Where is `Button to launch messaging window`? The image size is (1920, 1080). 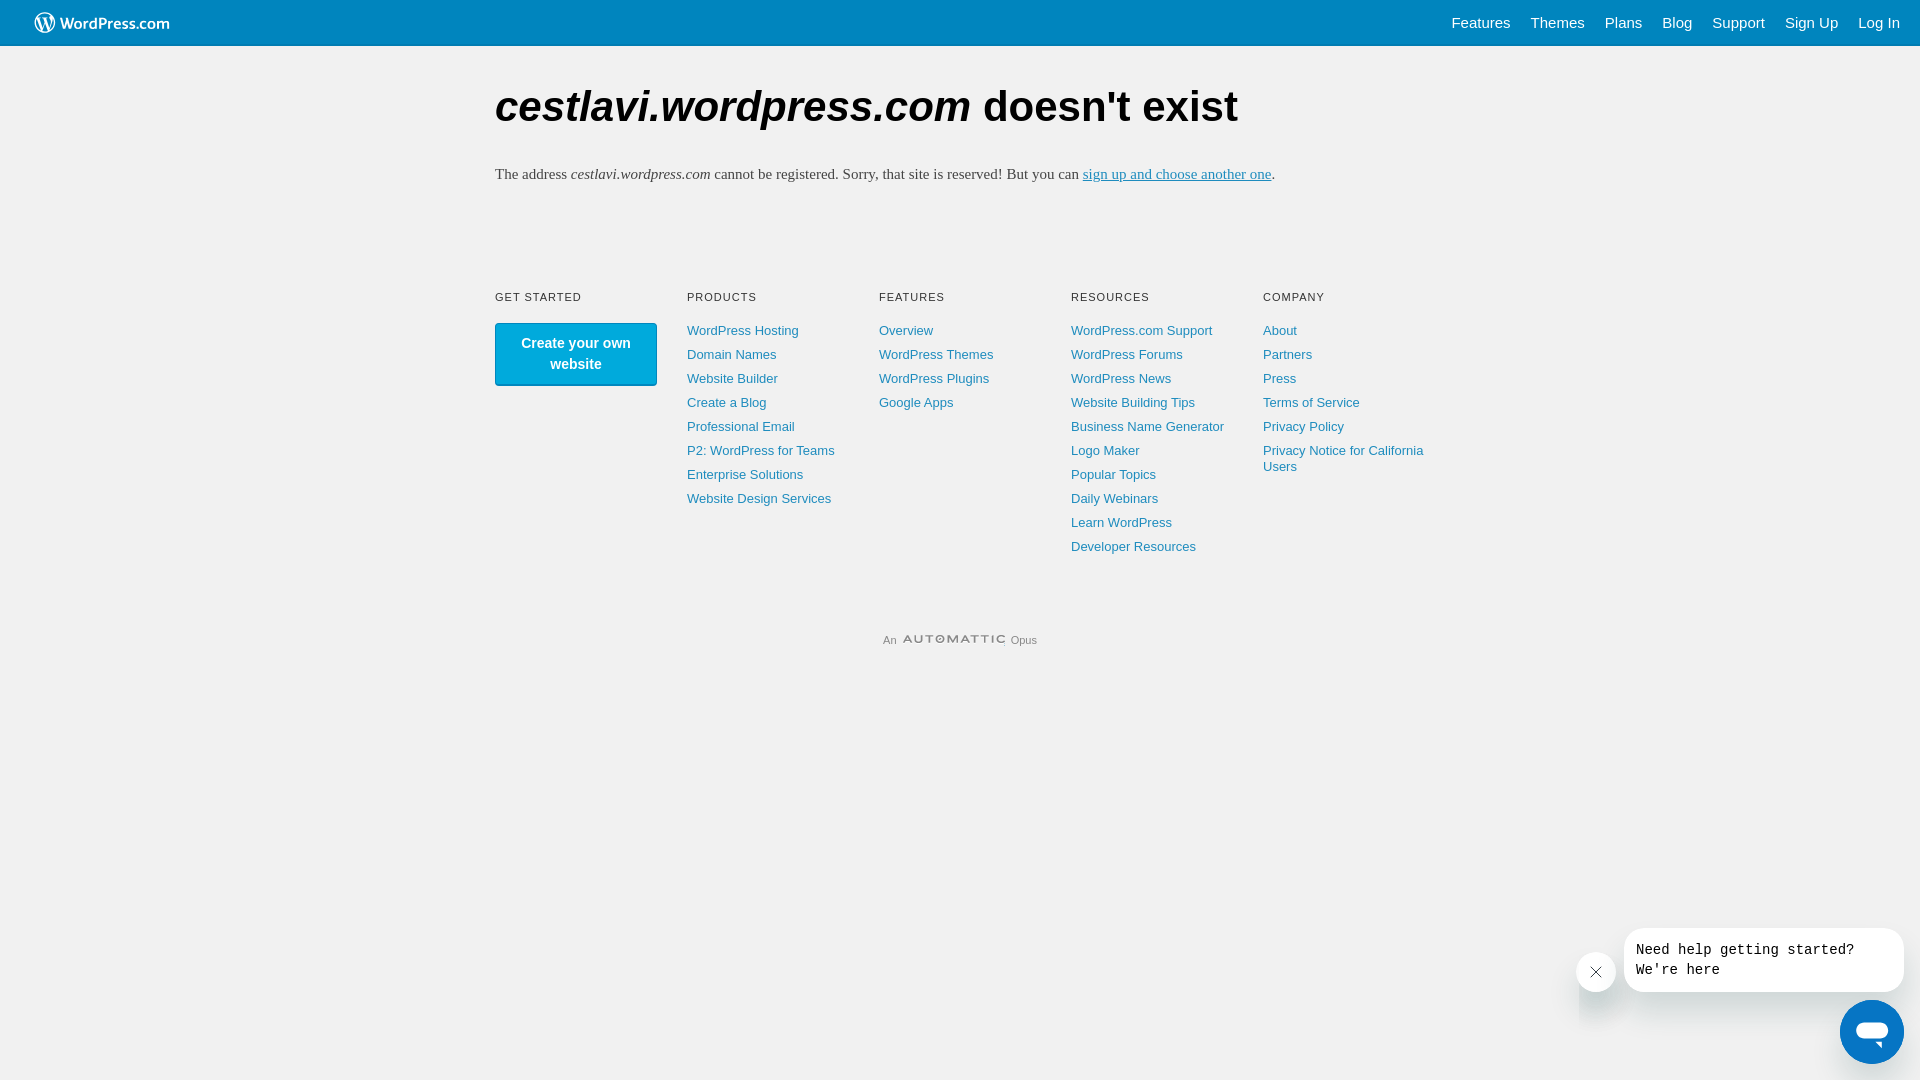
Button to launch messaging window is located at coordinates (1872, 1032).